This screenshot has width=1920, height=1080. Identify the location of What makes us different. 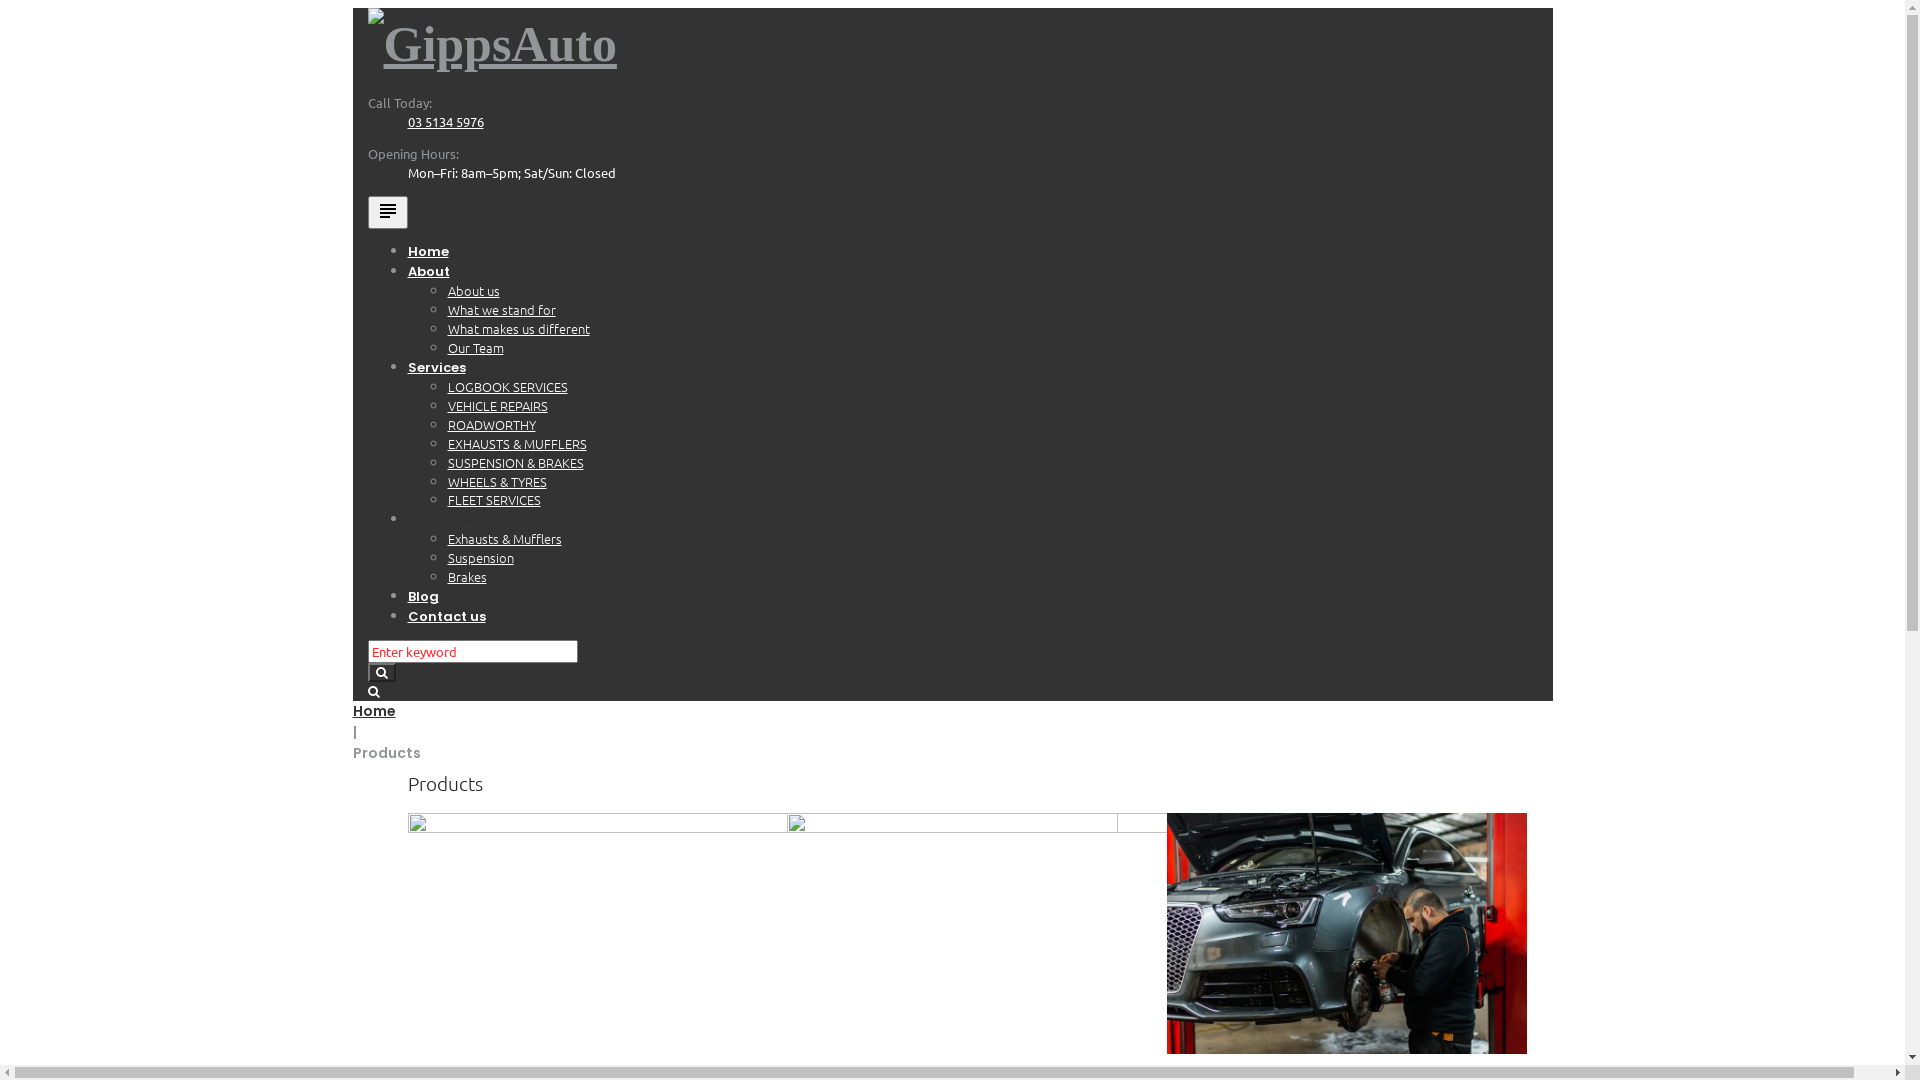
(519, 328).